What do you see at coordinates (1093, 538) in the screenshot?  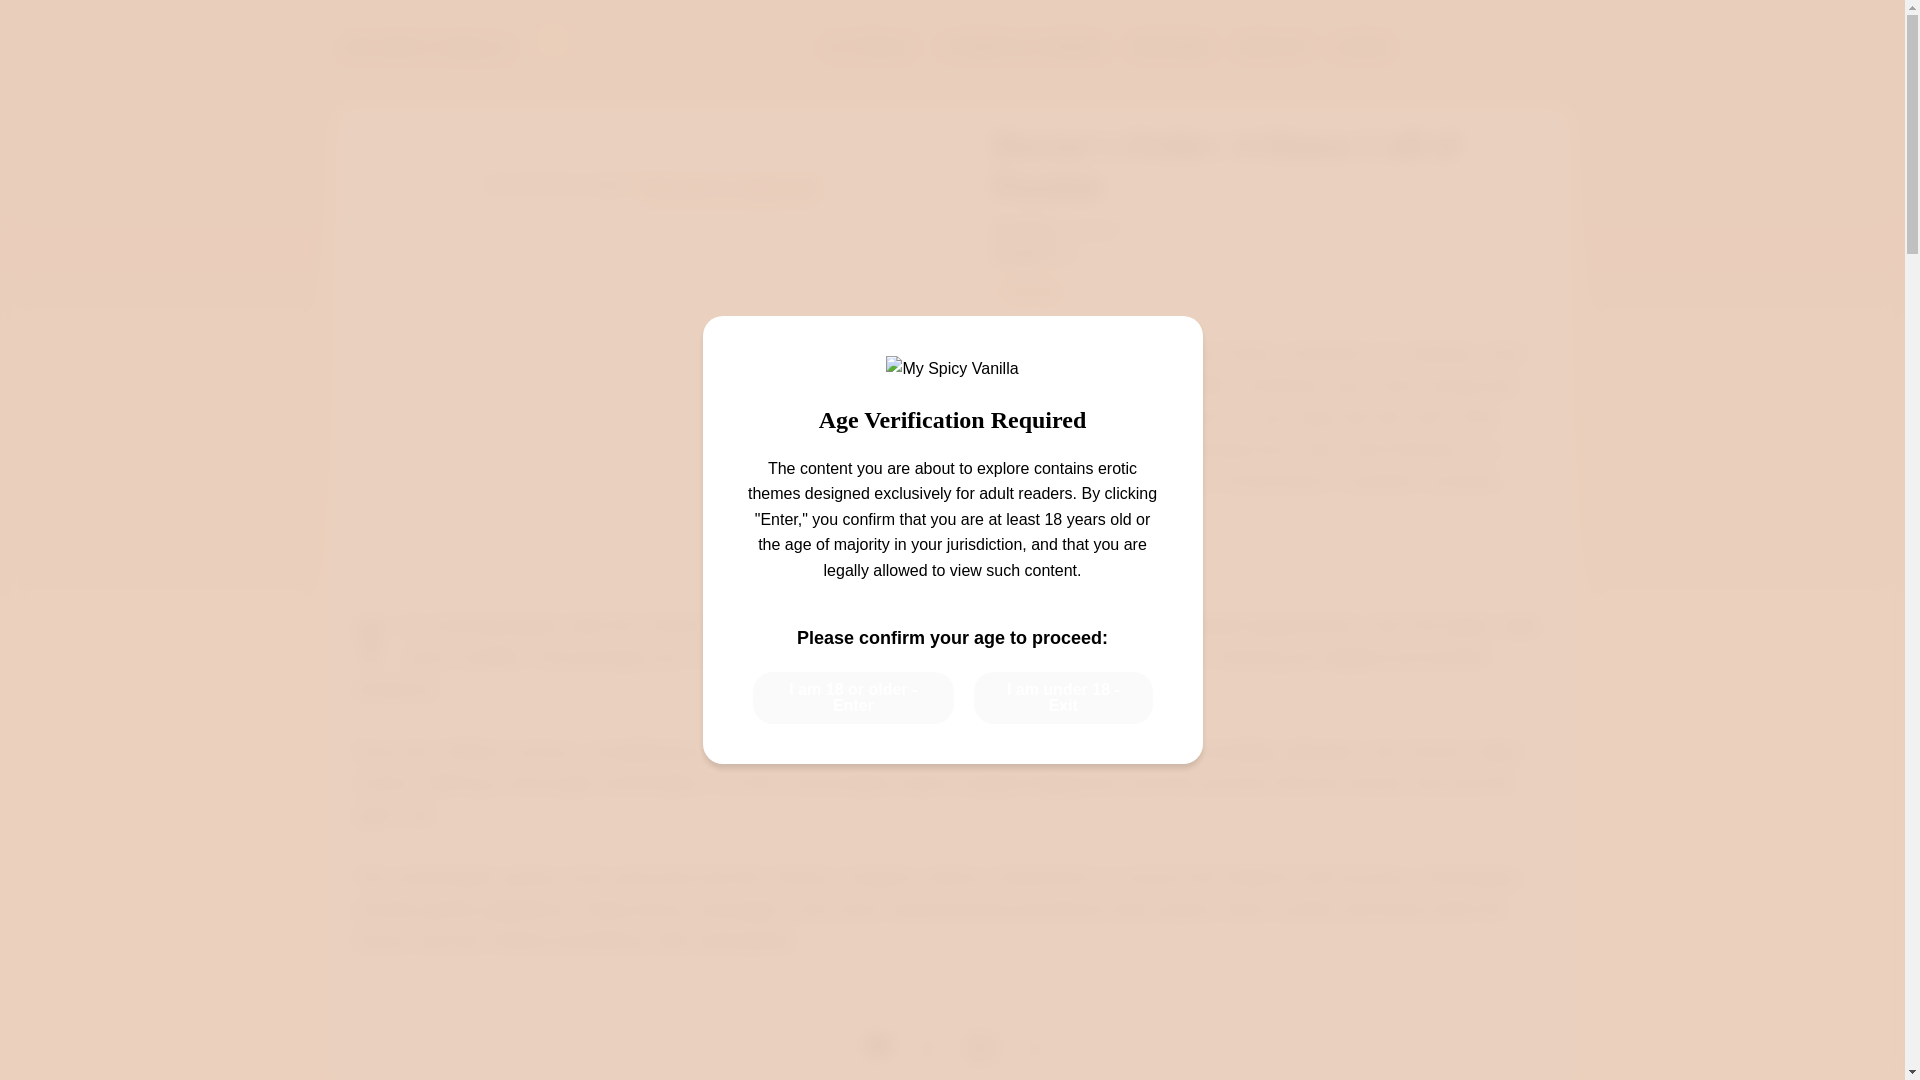 I see `Add to favorites` at bounding box center [1093, 538].